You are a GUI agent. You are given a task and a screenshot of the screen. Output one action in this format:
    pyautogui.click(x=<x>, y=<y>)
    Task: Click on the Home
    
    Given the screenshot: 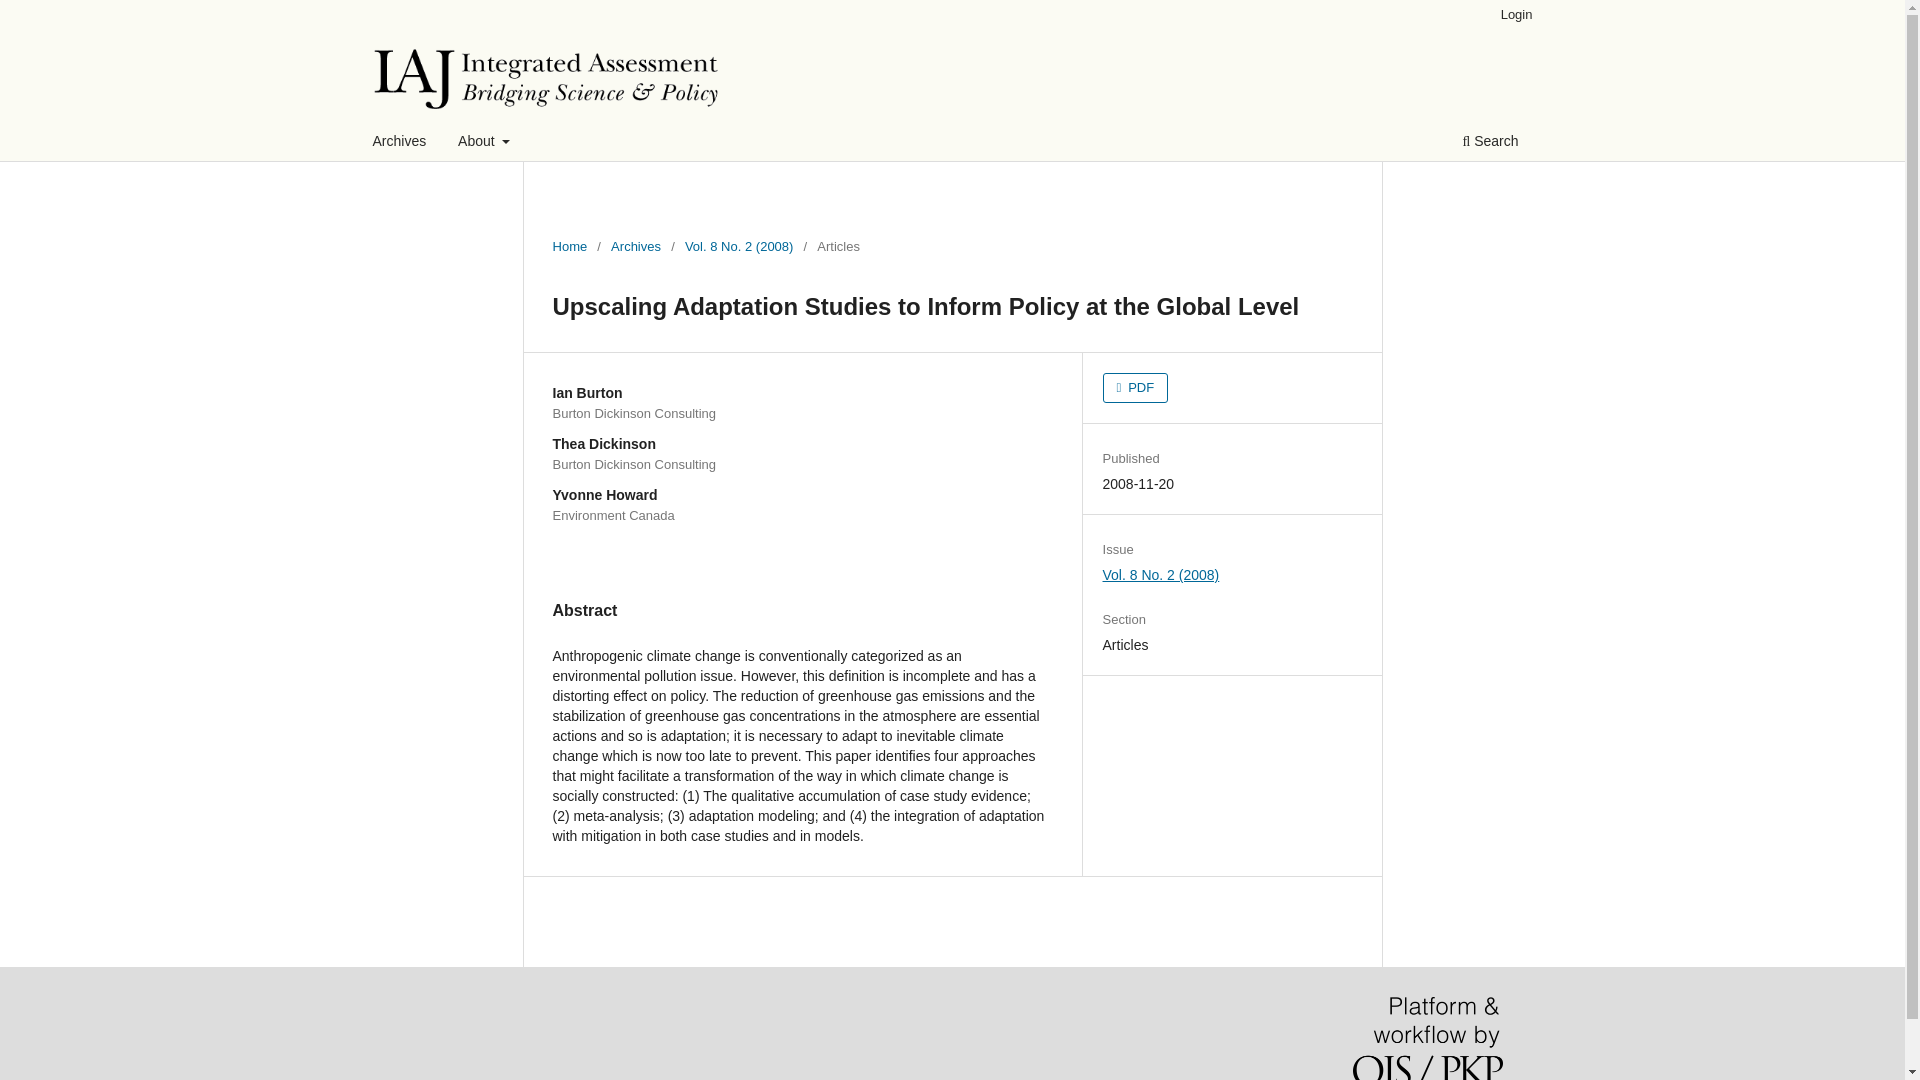 What is the action you would take?
    pyautogui.click(x=570, y=246)
    